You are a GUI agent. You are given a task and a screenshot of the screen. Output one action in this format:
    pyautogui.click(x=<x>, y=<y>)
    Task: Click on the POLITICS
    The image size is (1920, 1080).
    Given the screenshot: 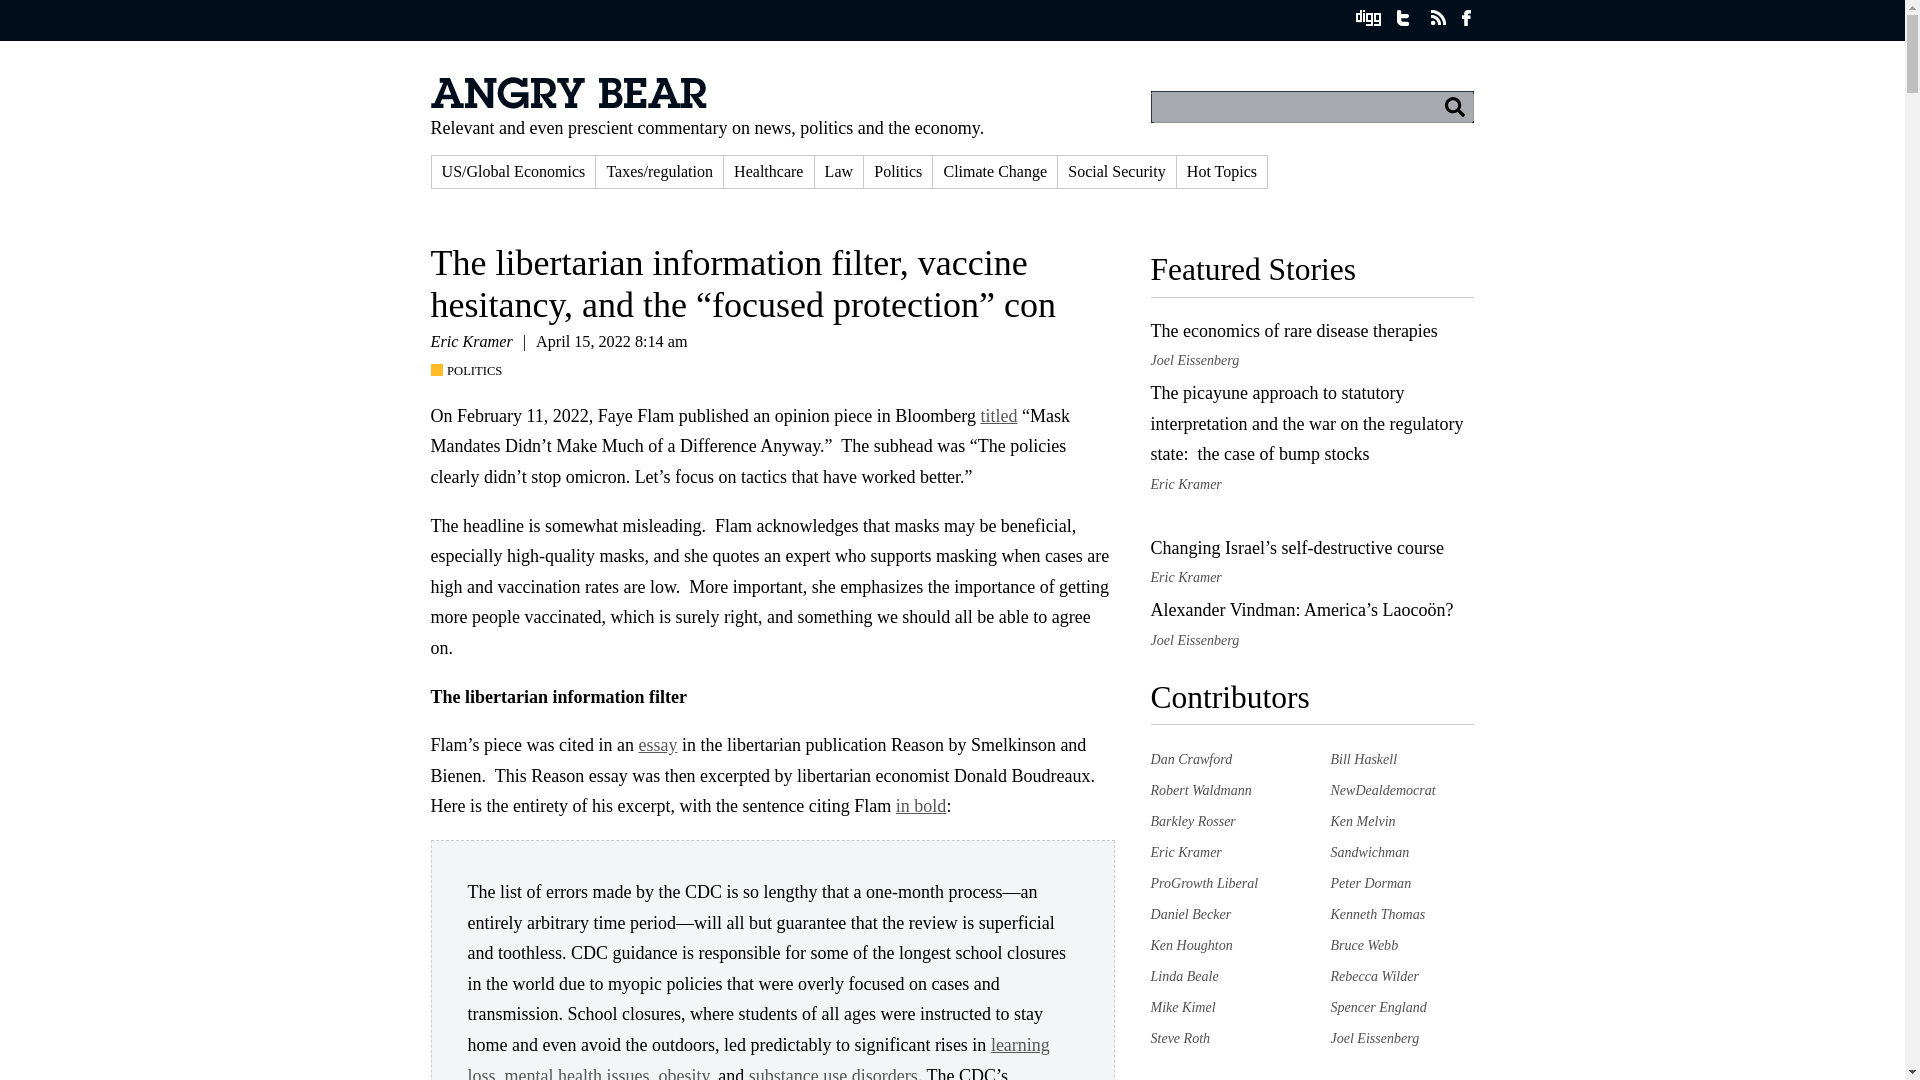 What is the action you would take?
    pyautogui.click(x=471, y=371)
    